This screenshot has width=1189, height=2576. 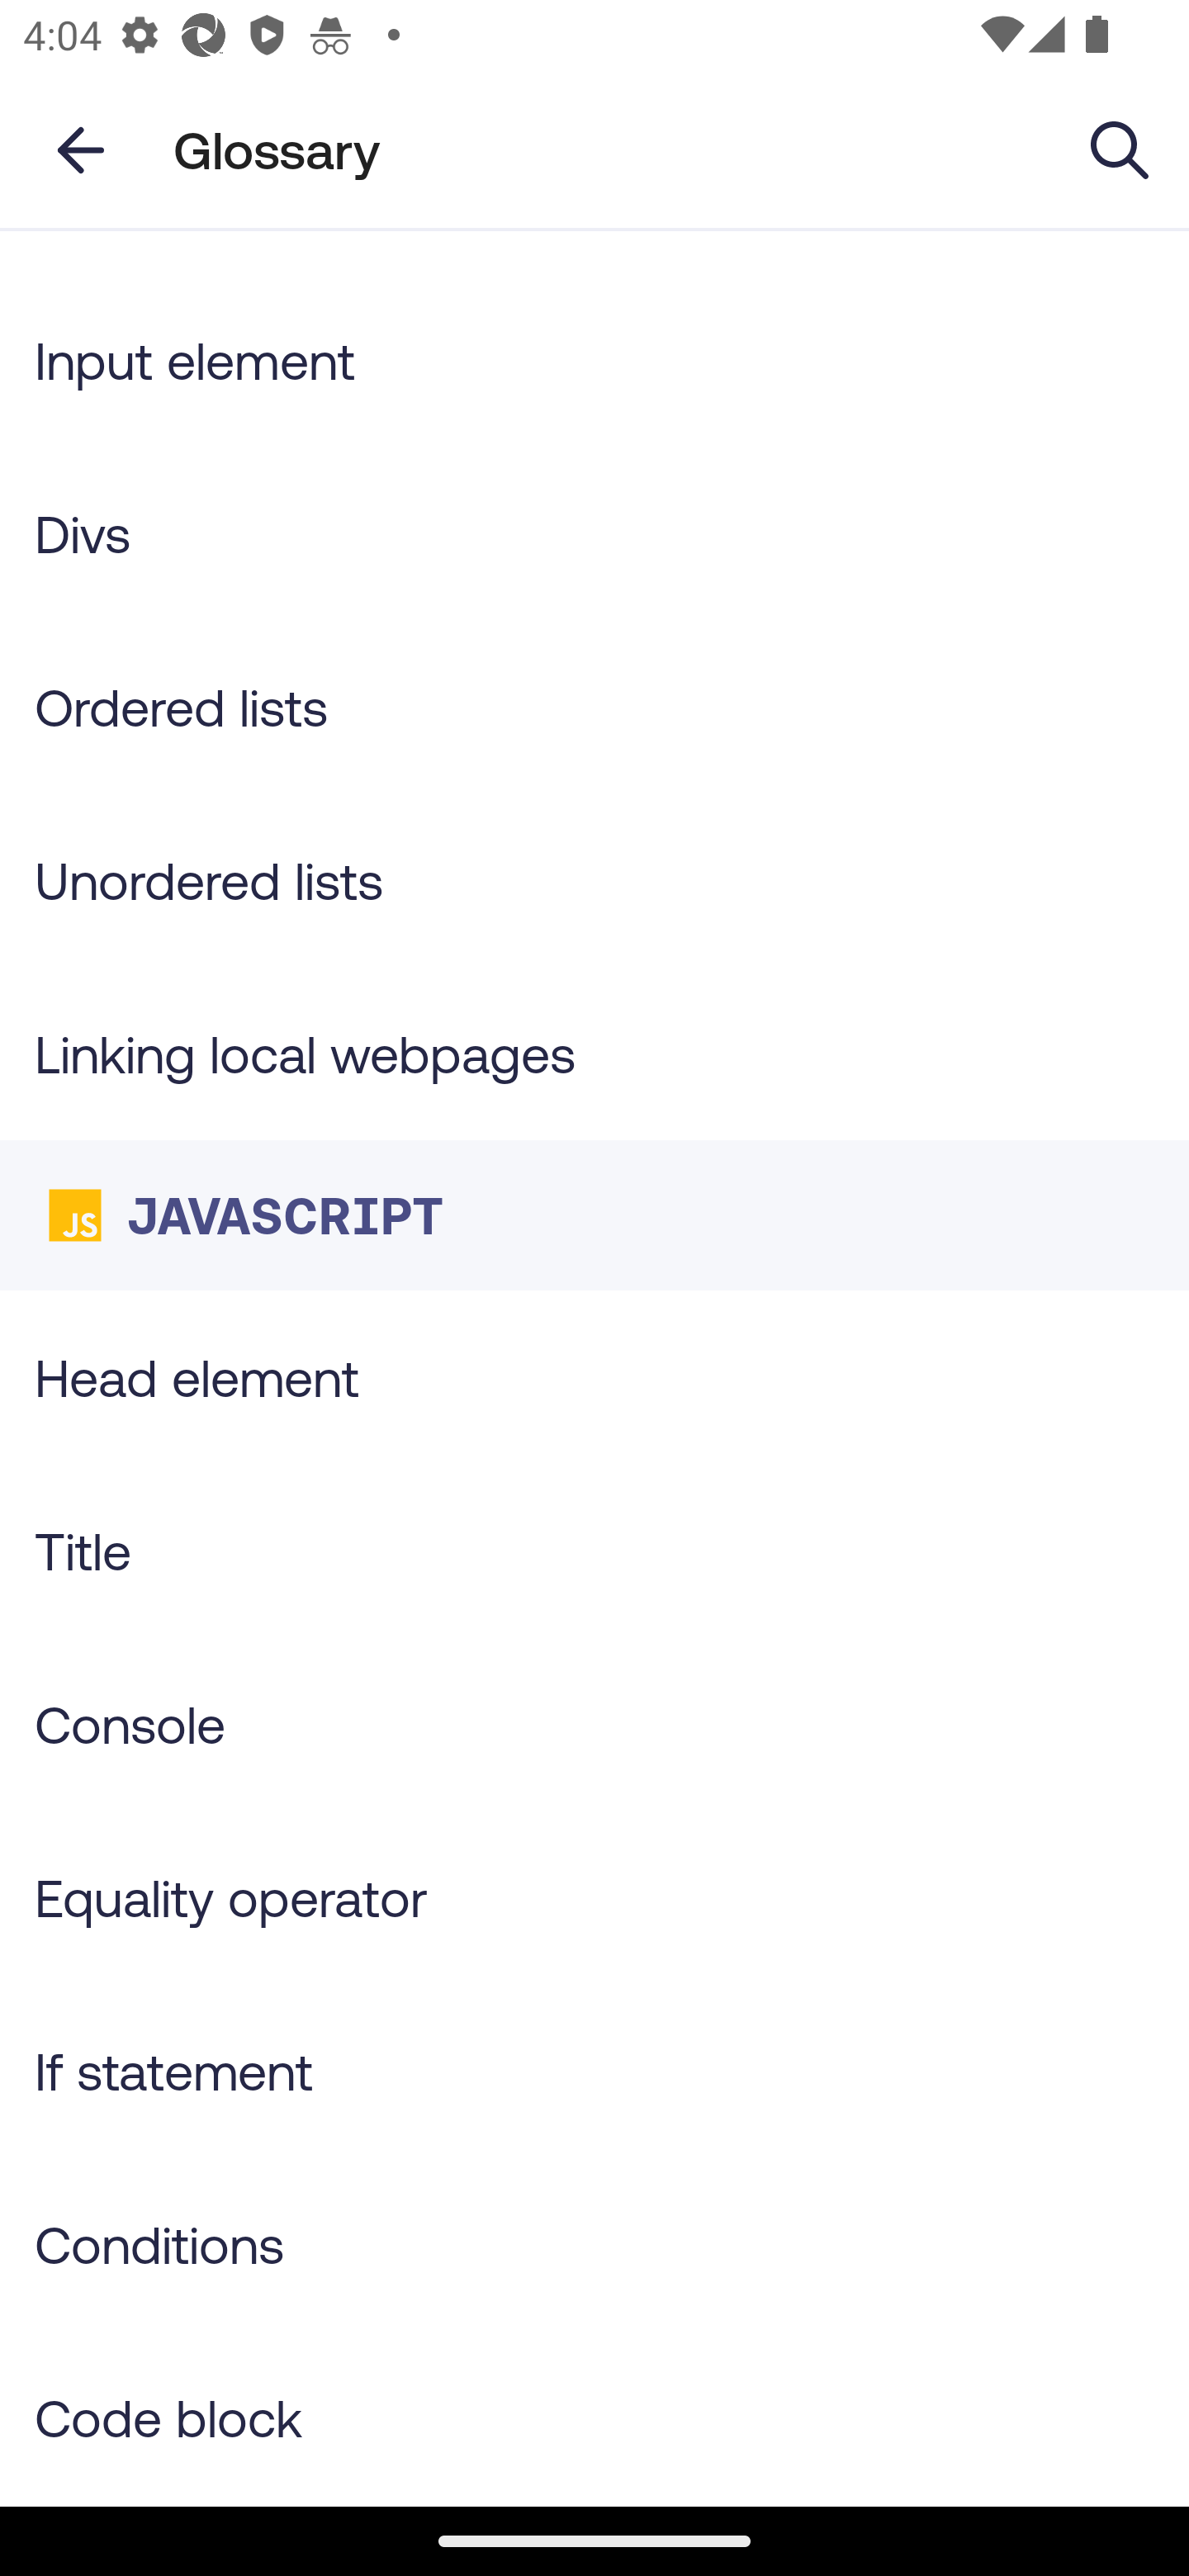 I want to click on Navigate up, so click(x=81, y=150).